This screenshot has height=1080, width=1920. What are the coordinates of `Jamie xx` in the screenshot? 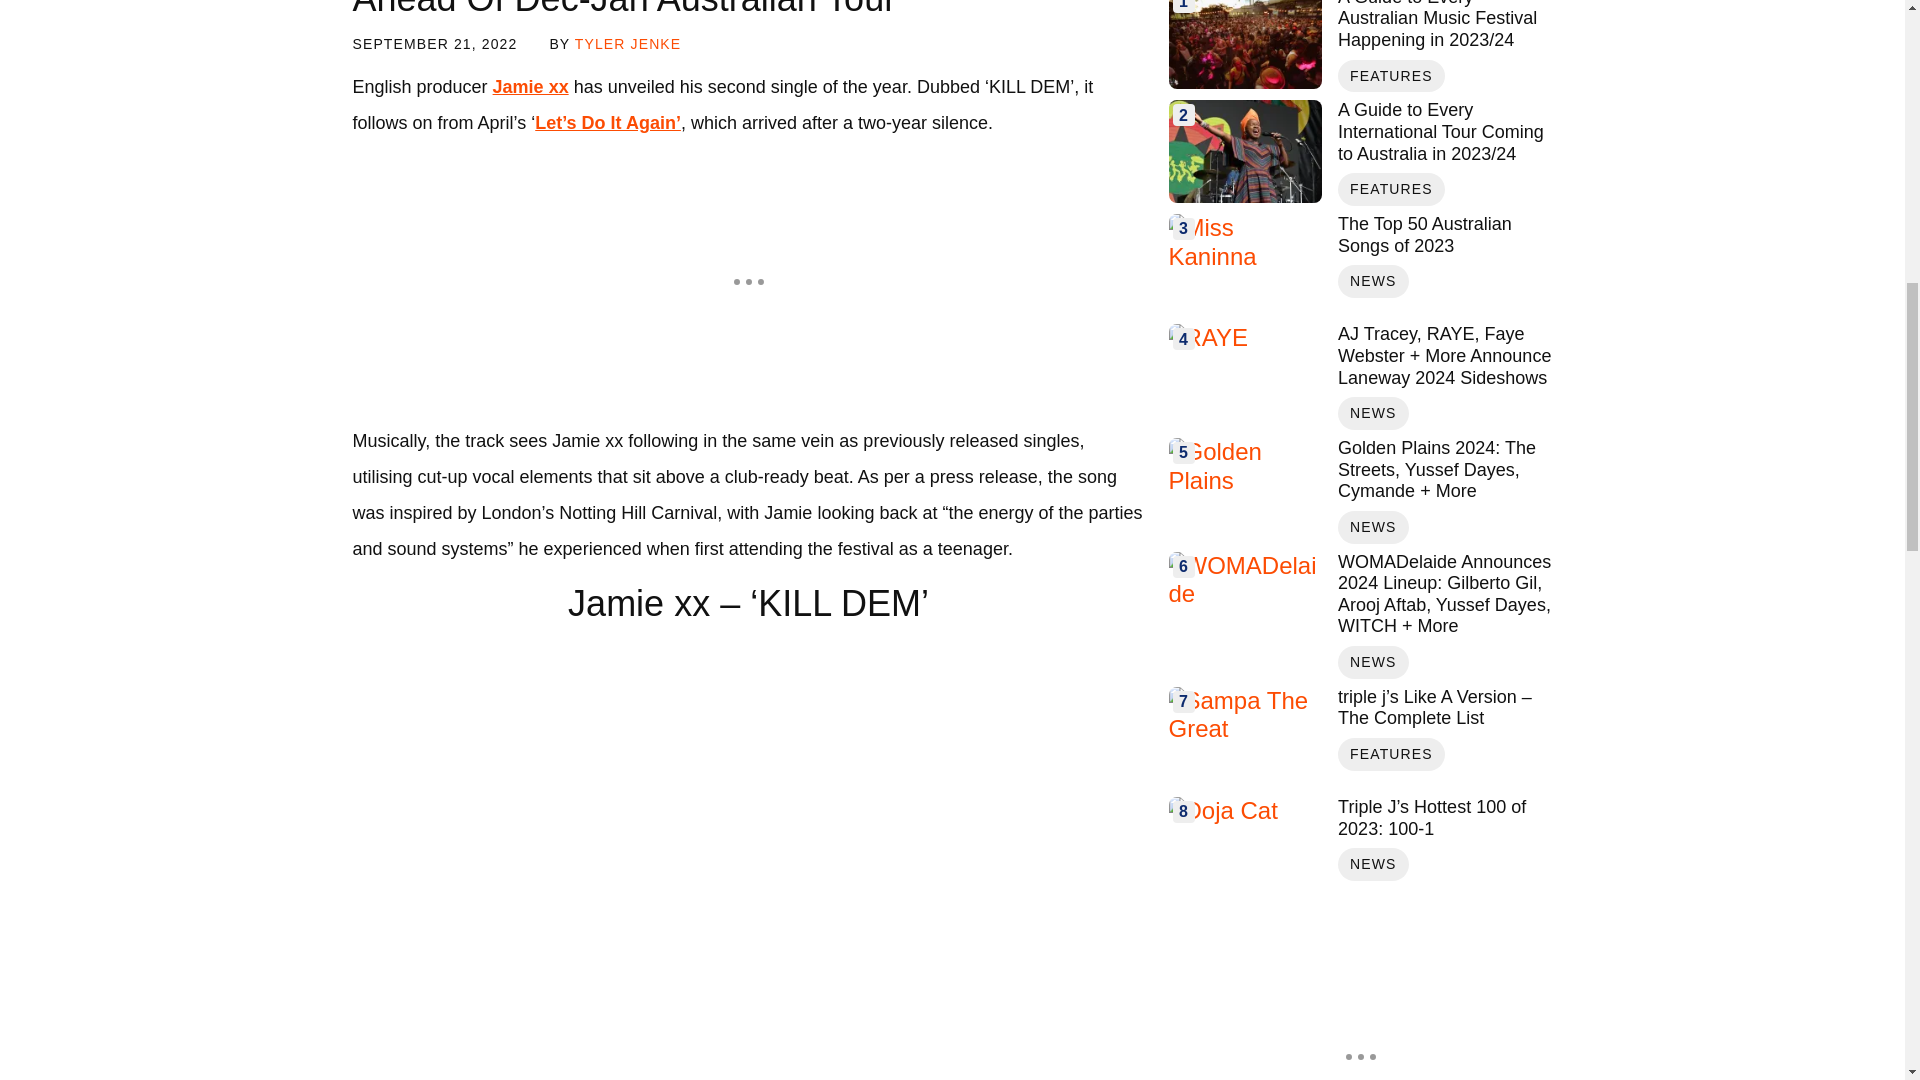 It's located at (530, 86).